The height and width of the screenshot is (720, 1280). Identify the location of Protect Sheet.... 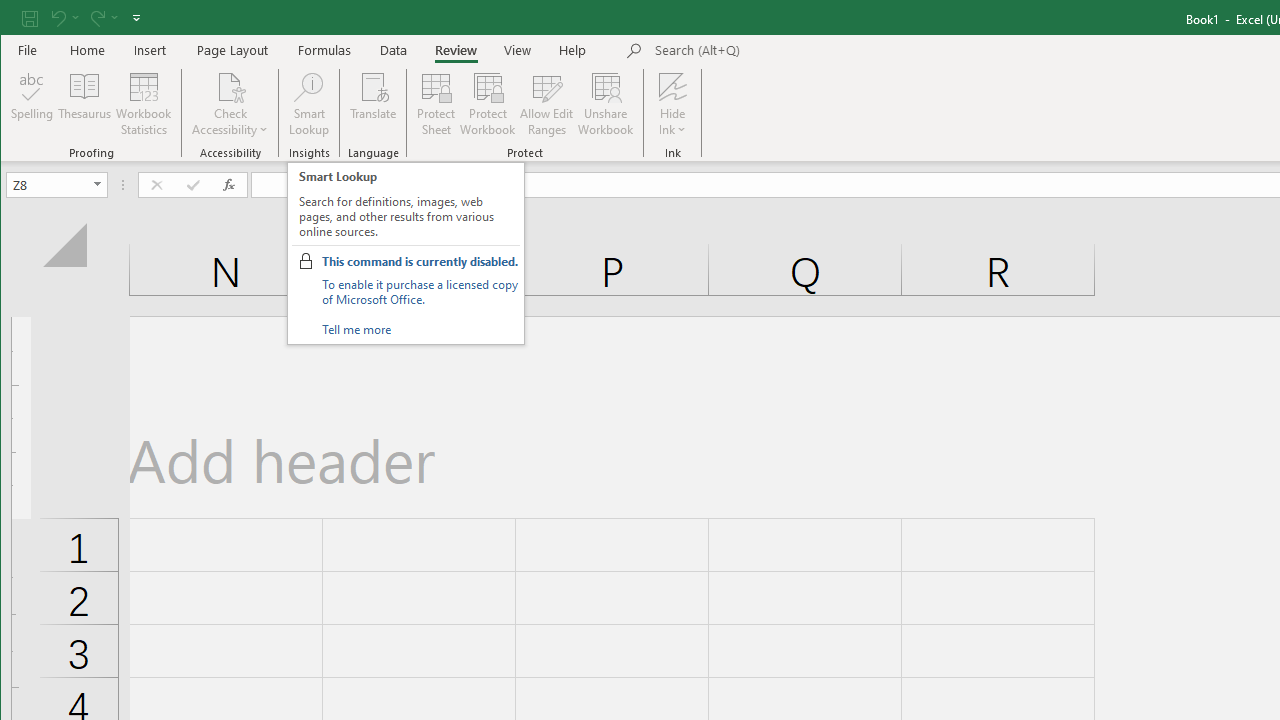
(436, 104).